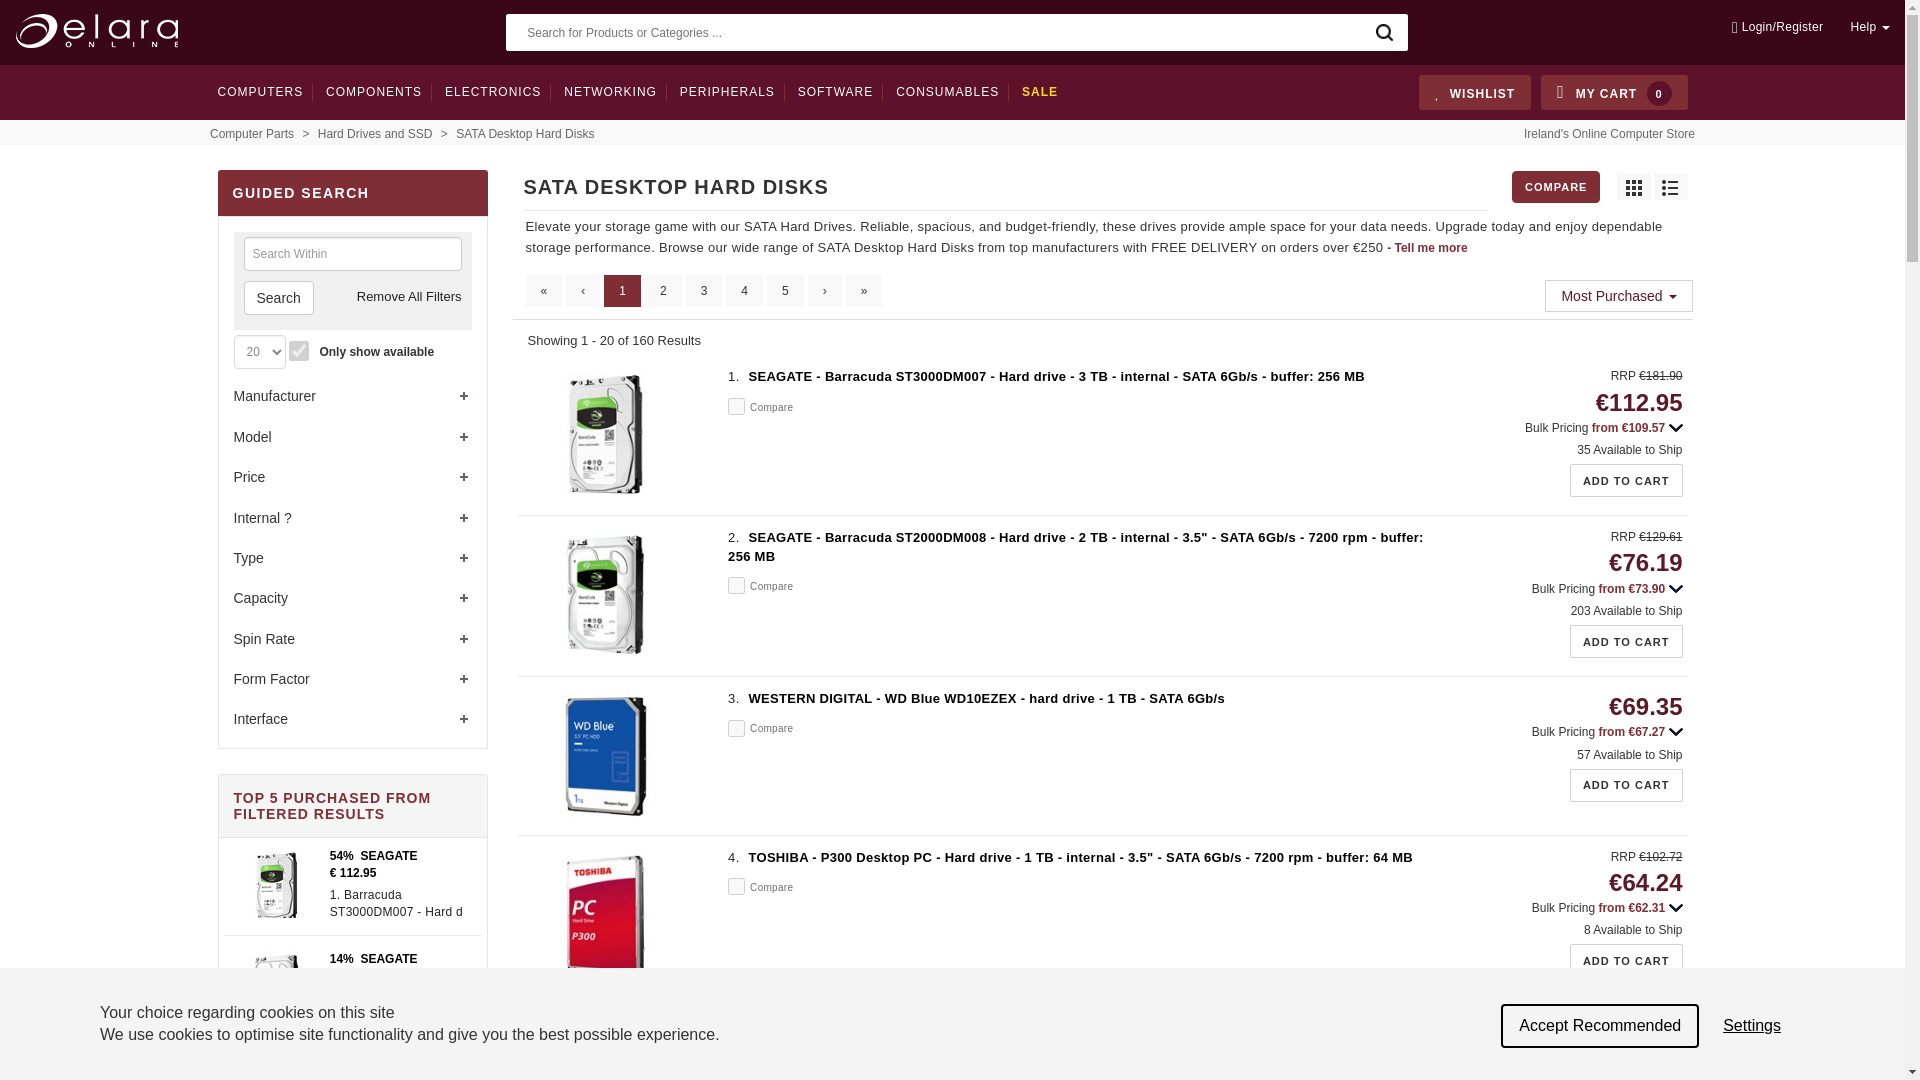  What do you see at coordinates (736, 728) in the screenshot?
I see `on` at bounding box center [736, 728].